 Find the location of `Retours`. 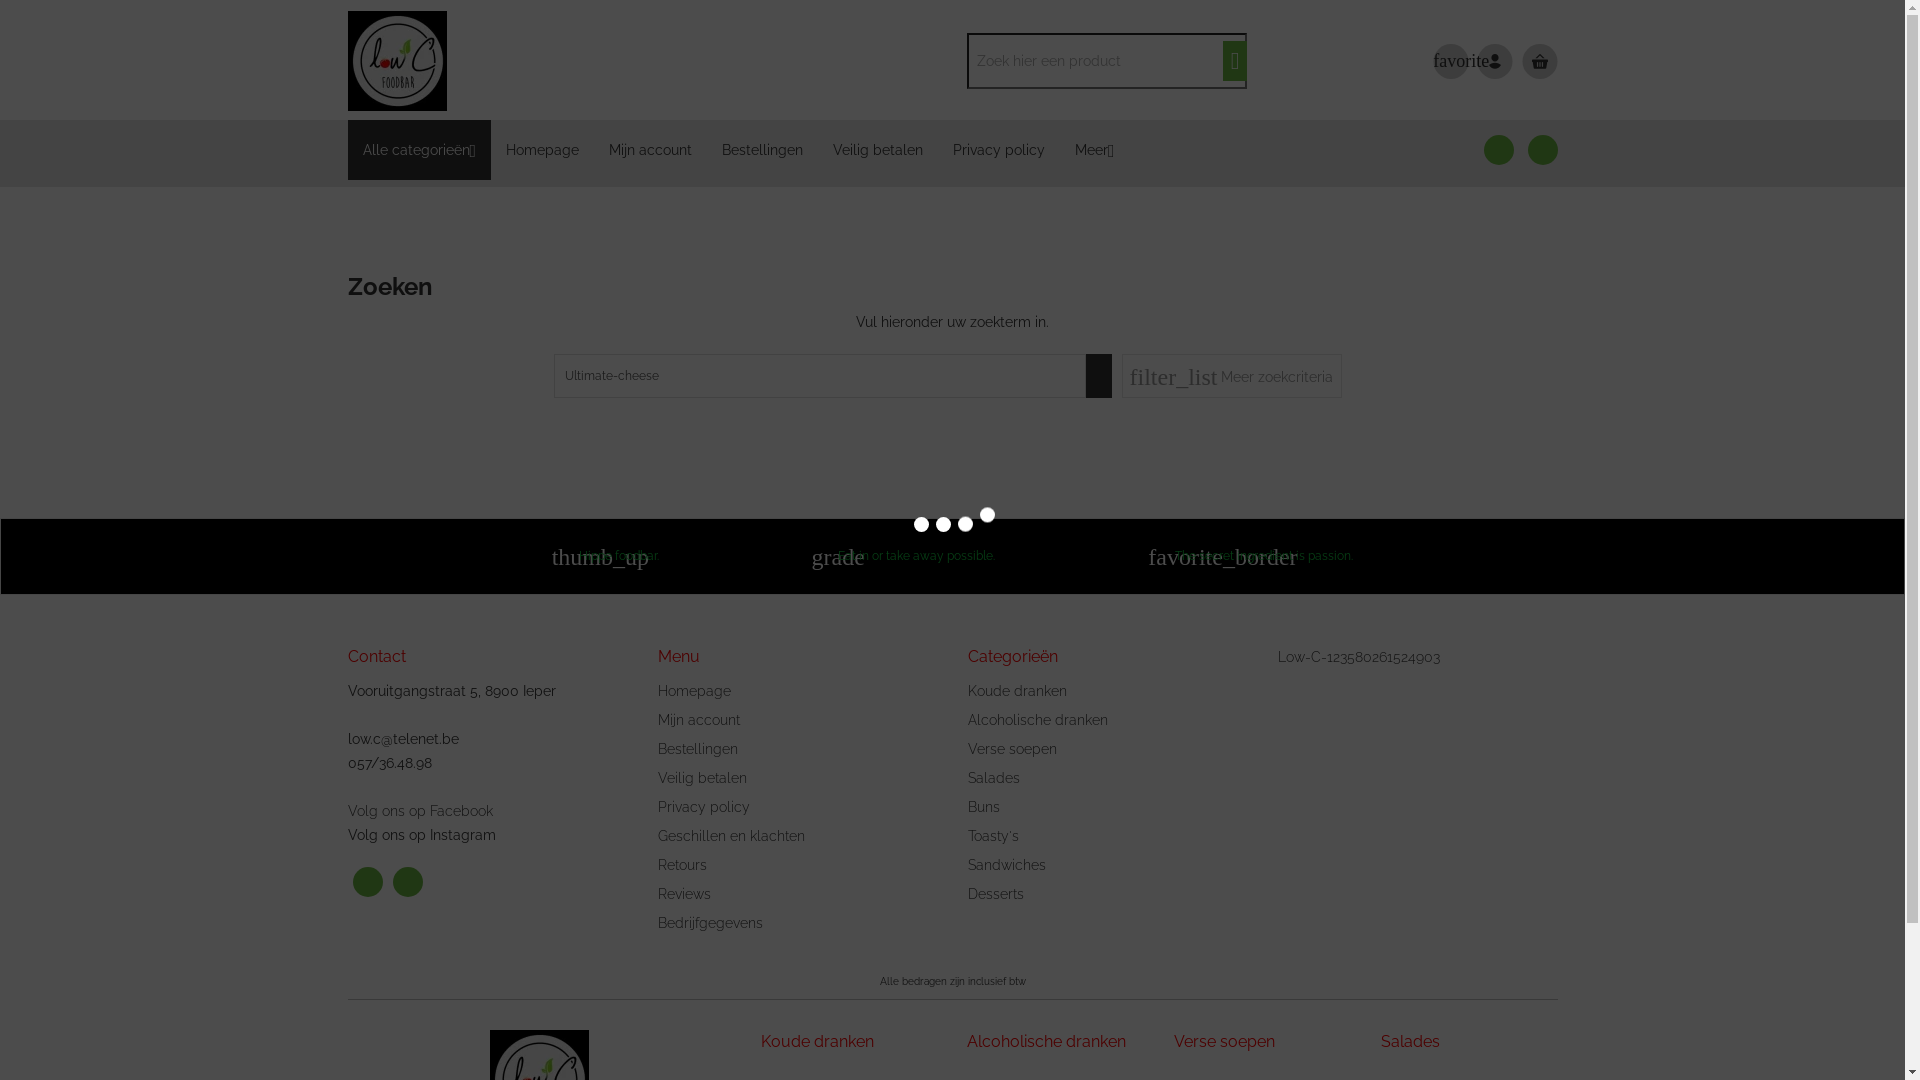

Retours is located at coordinates (682, 865).